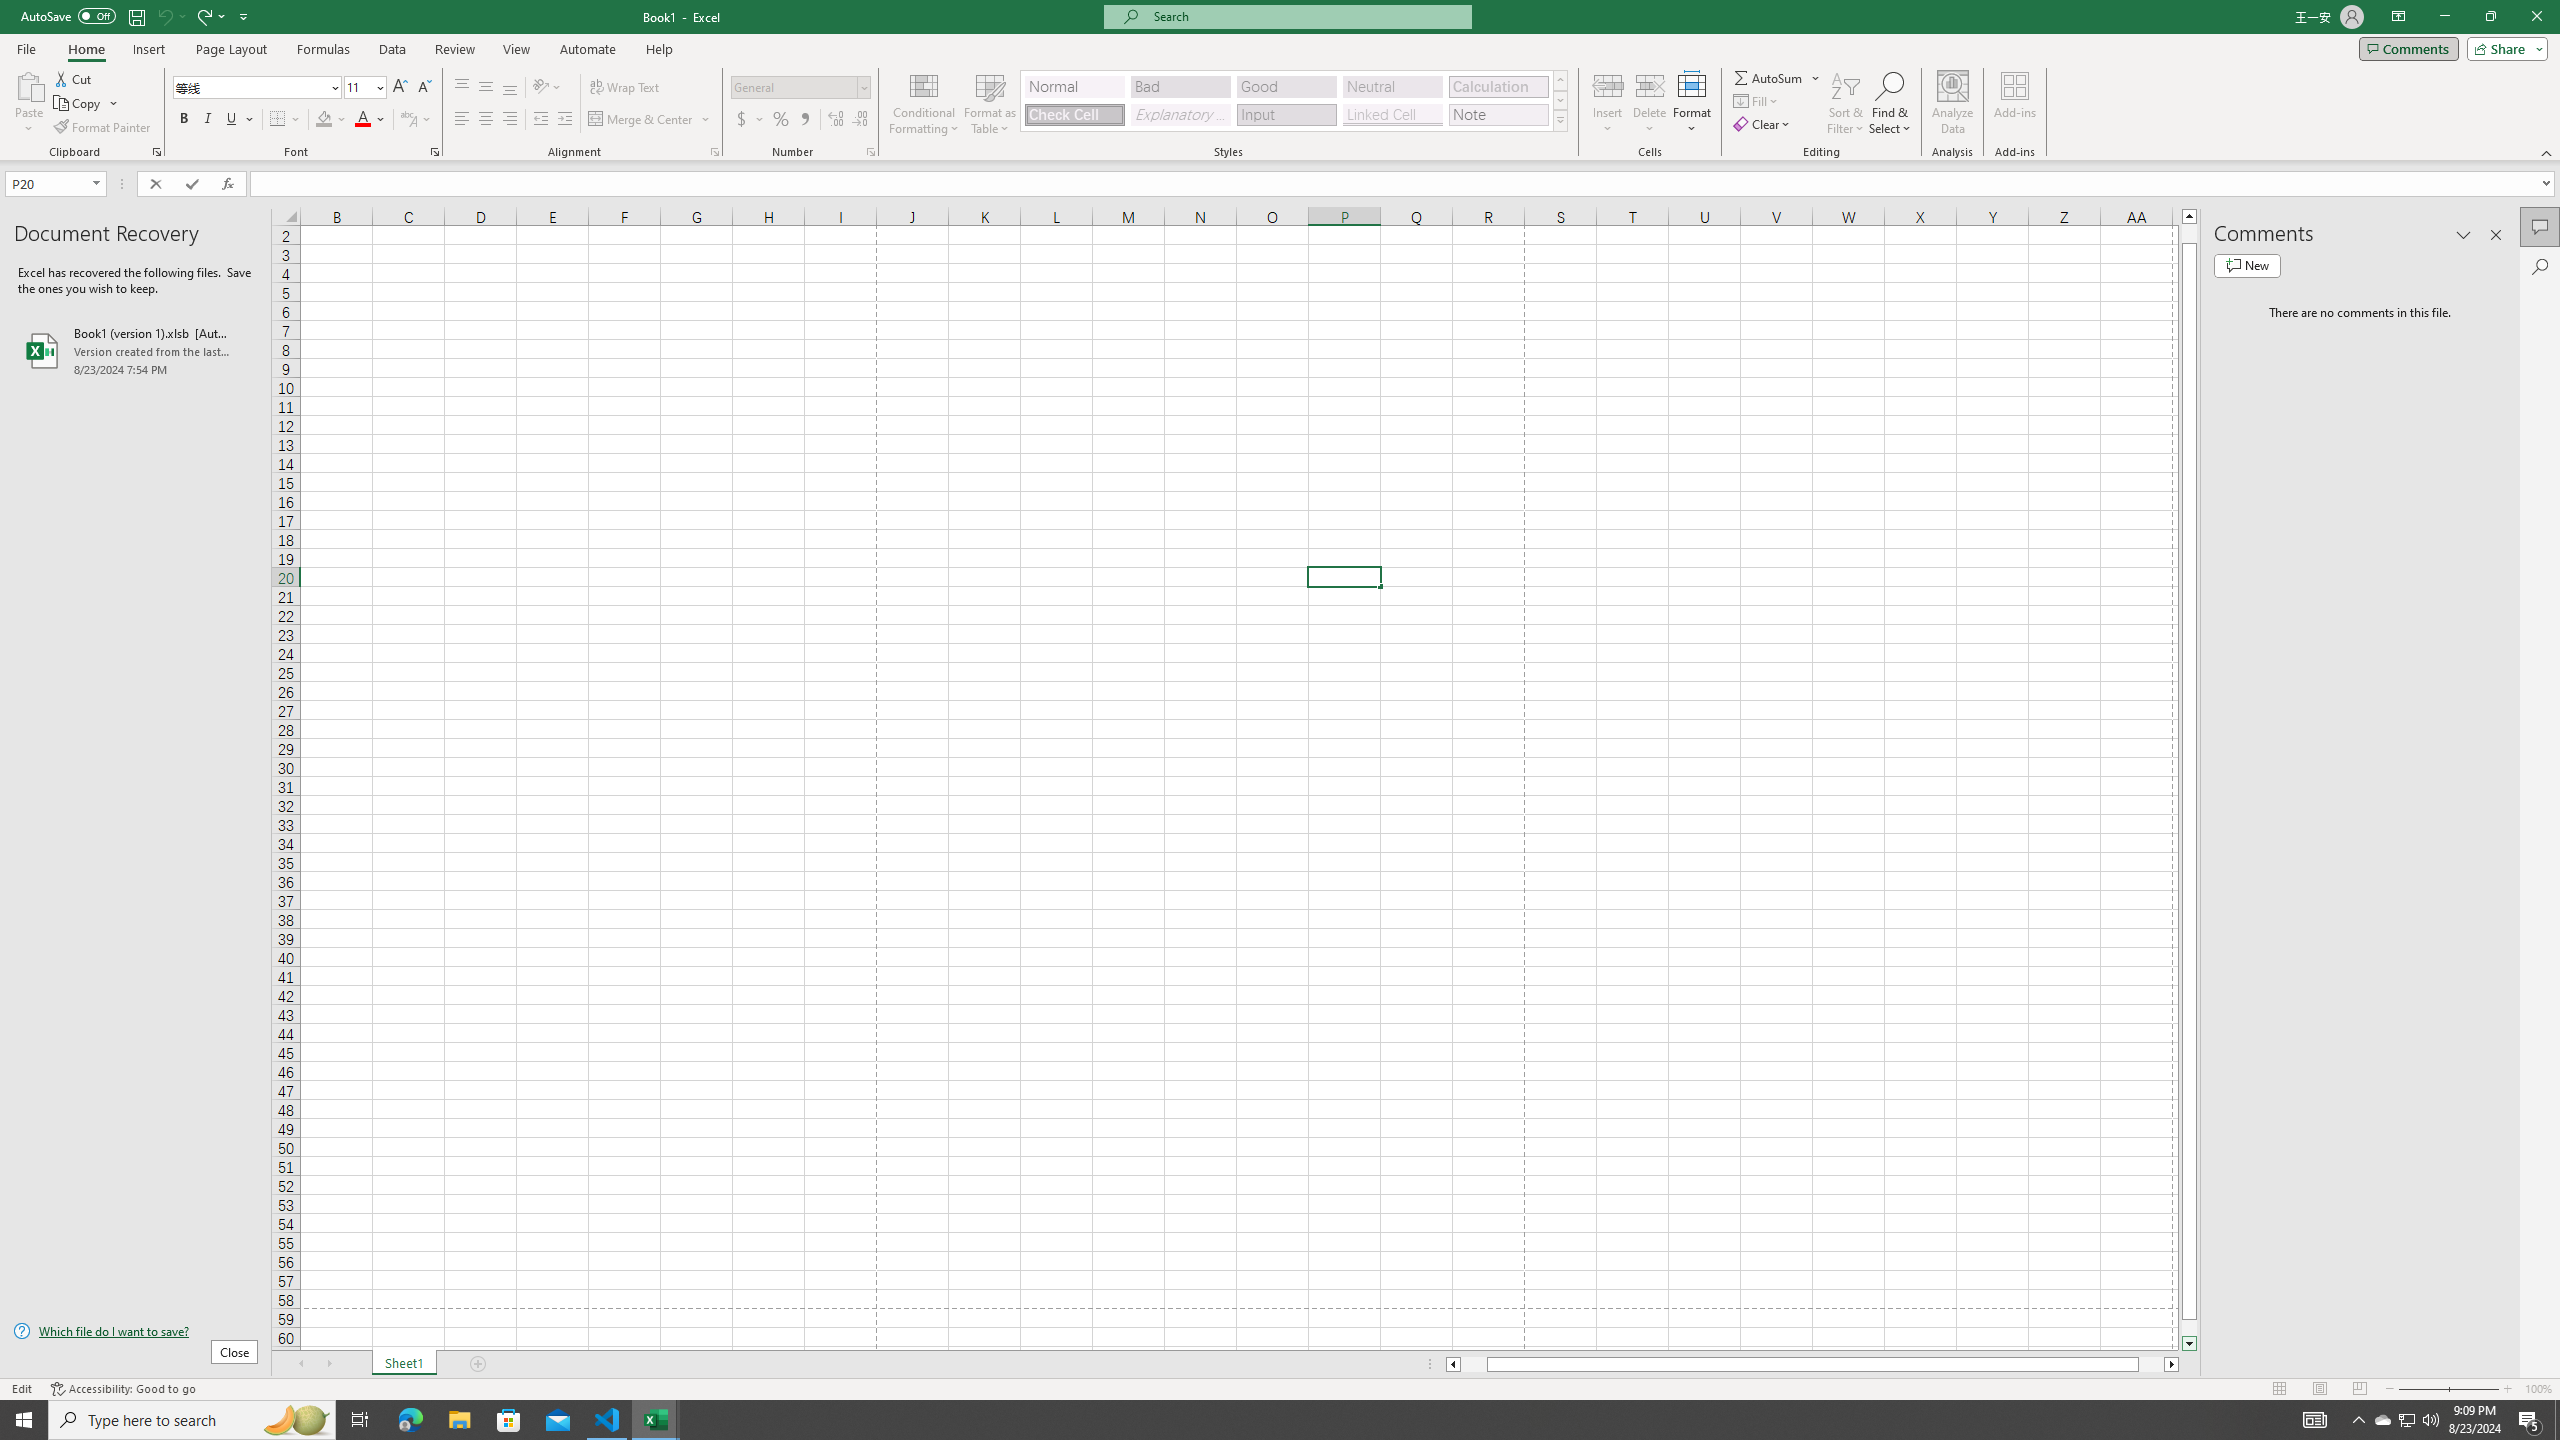 The width and height of the screenshot is (2560, 1440). What do you see at coordinates (1560, 120) in the screenshot?
I see `Cell Styles` at bounding box center [1560, 120].